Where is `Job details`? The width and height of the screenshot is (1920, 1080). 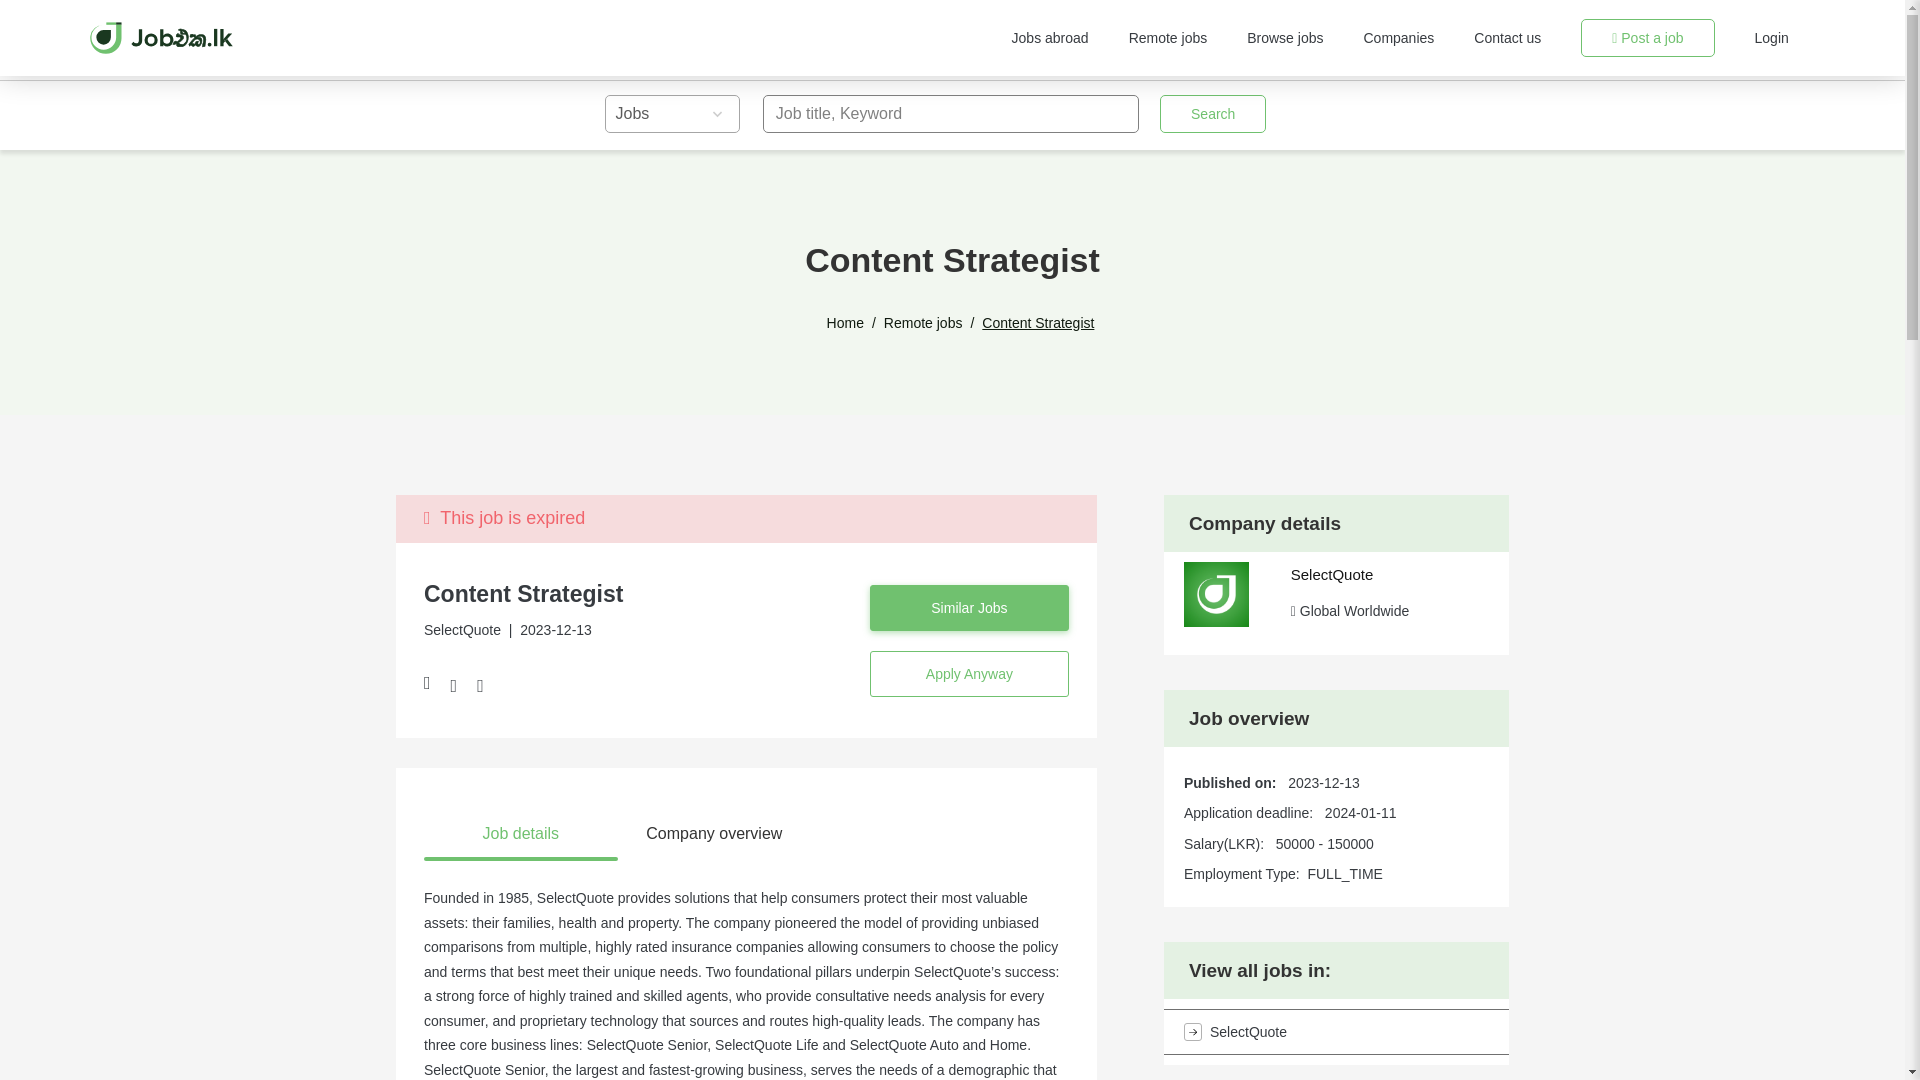 Job details is located at coordinates (521, 834).